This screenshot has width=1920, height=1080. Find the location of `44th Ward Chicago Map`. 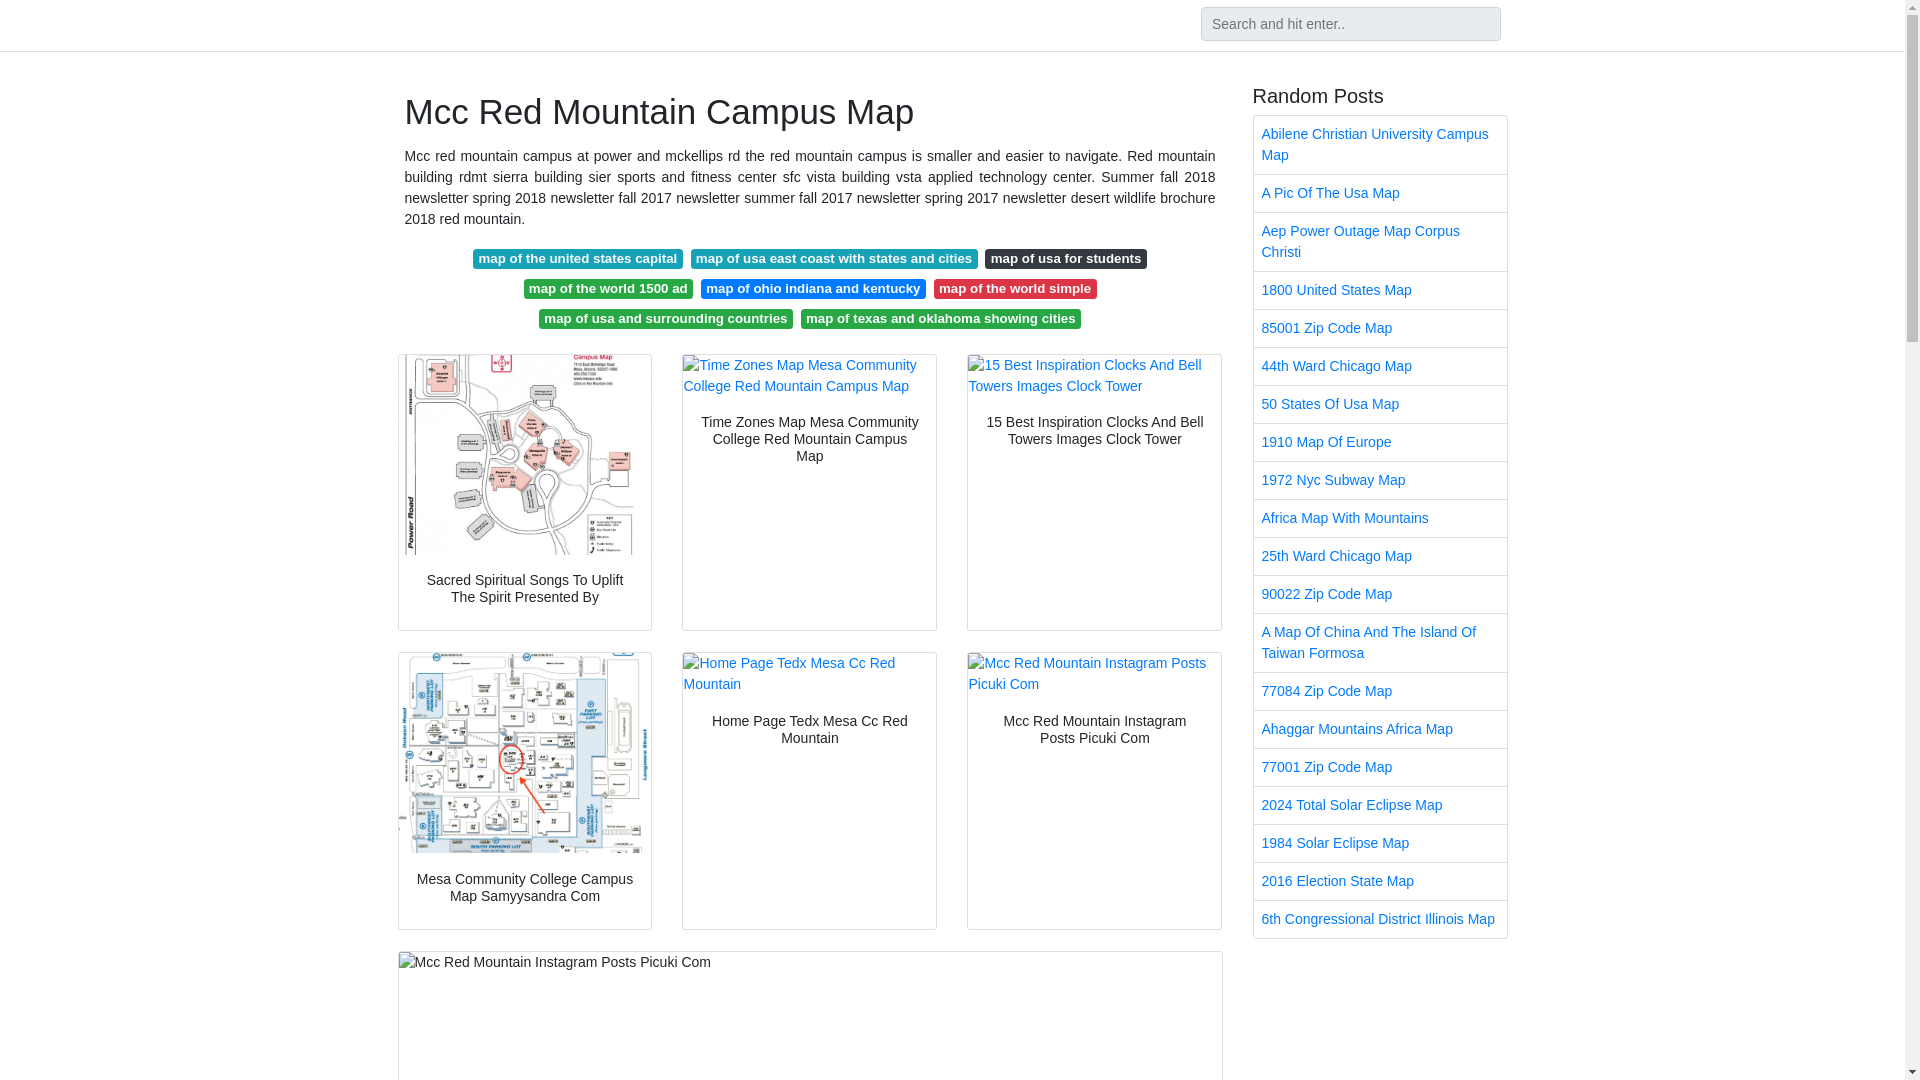

44th Ward Chicago Map is located at coordinates (1380, 366).